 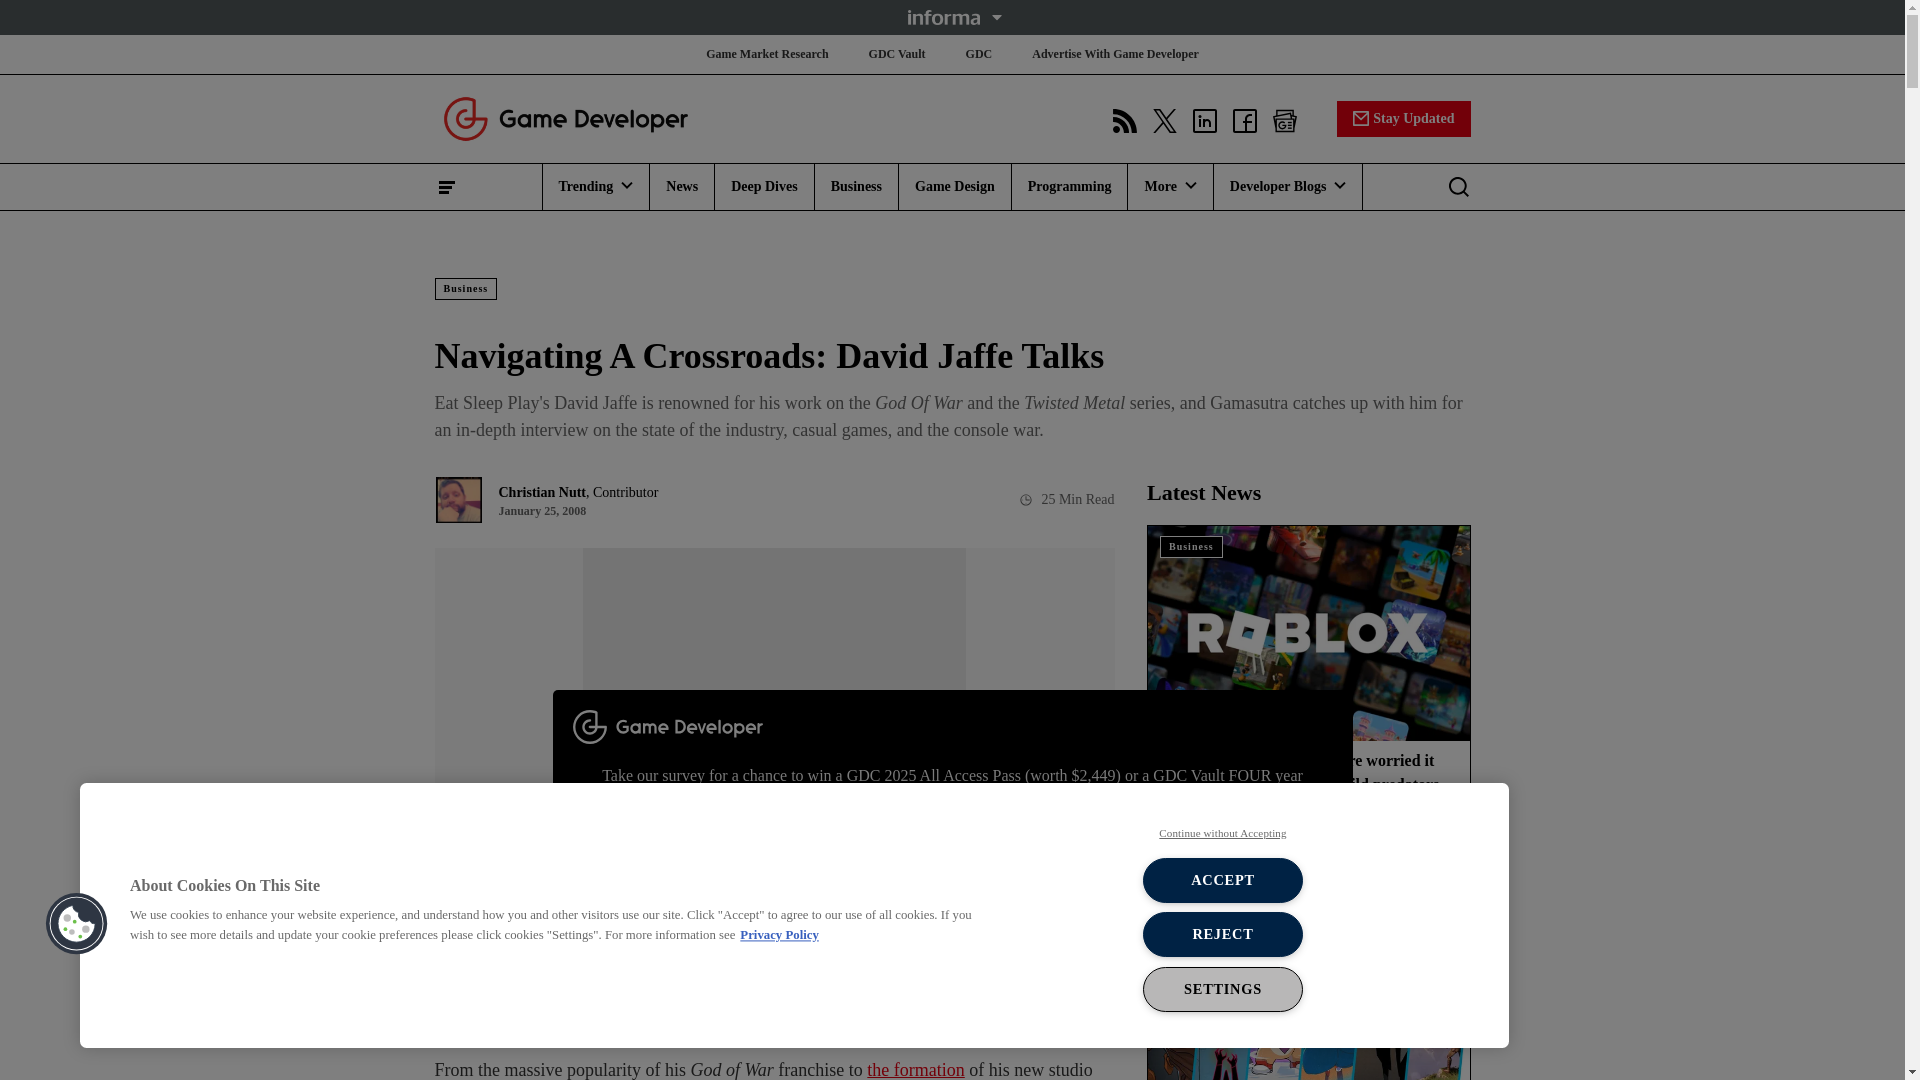 What do you see at coordinates (1115, 54) in the screenshot?
I see `Advertise With Game Developer` at bounding box center [1115, 54].